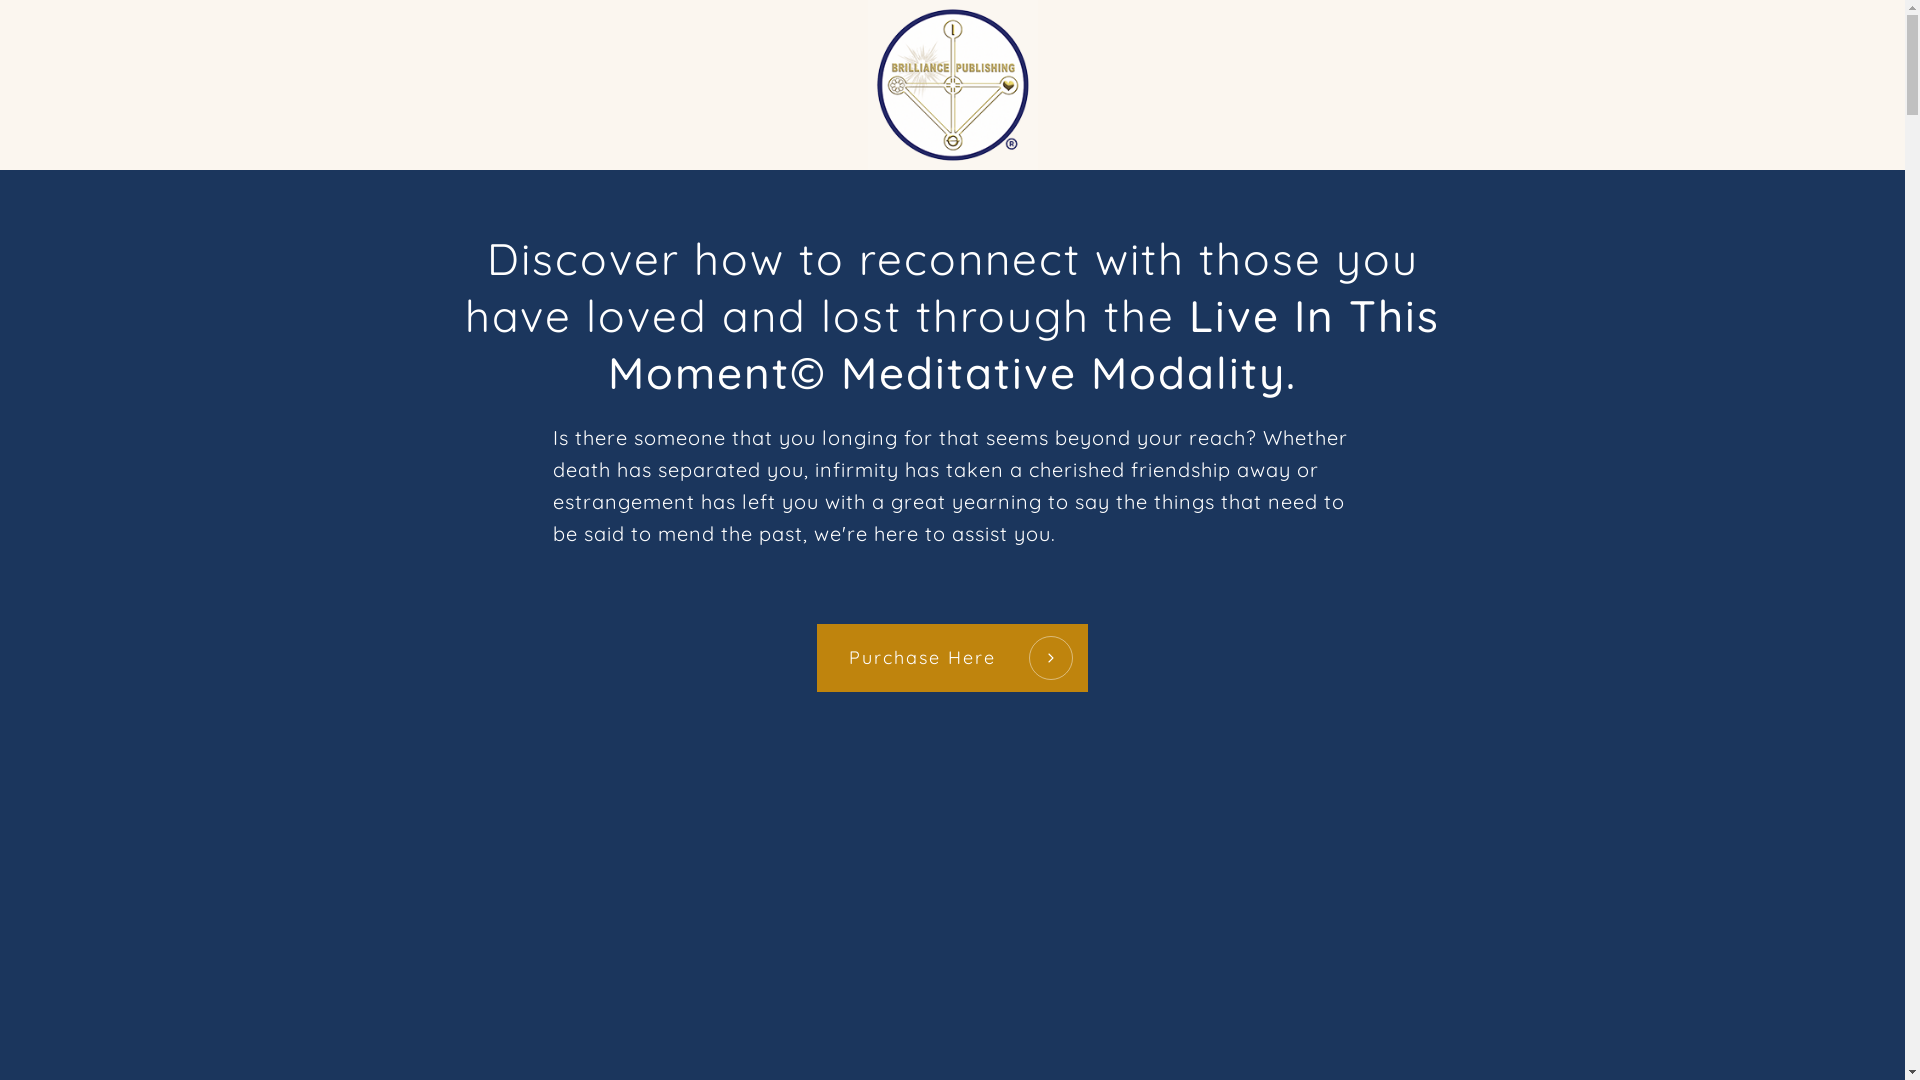  I want to click on BRILLIANCE PUBLISHING_Web200_My Brilliance Pty Ltd, so click(953, 85).